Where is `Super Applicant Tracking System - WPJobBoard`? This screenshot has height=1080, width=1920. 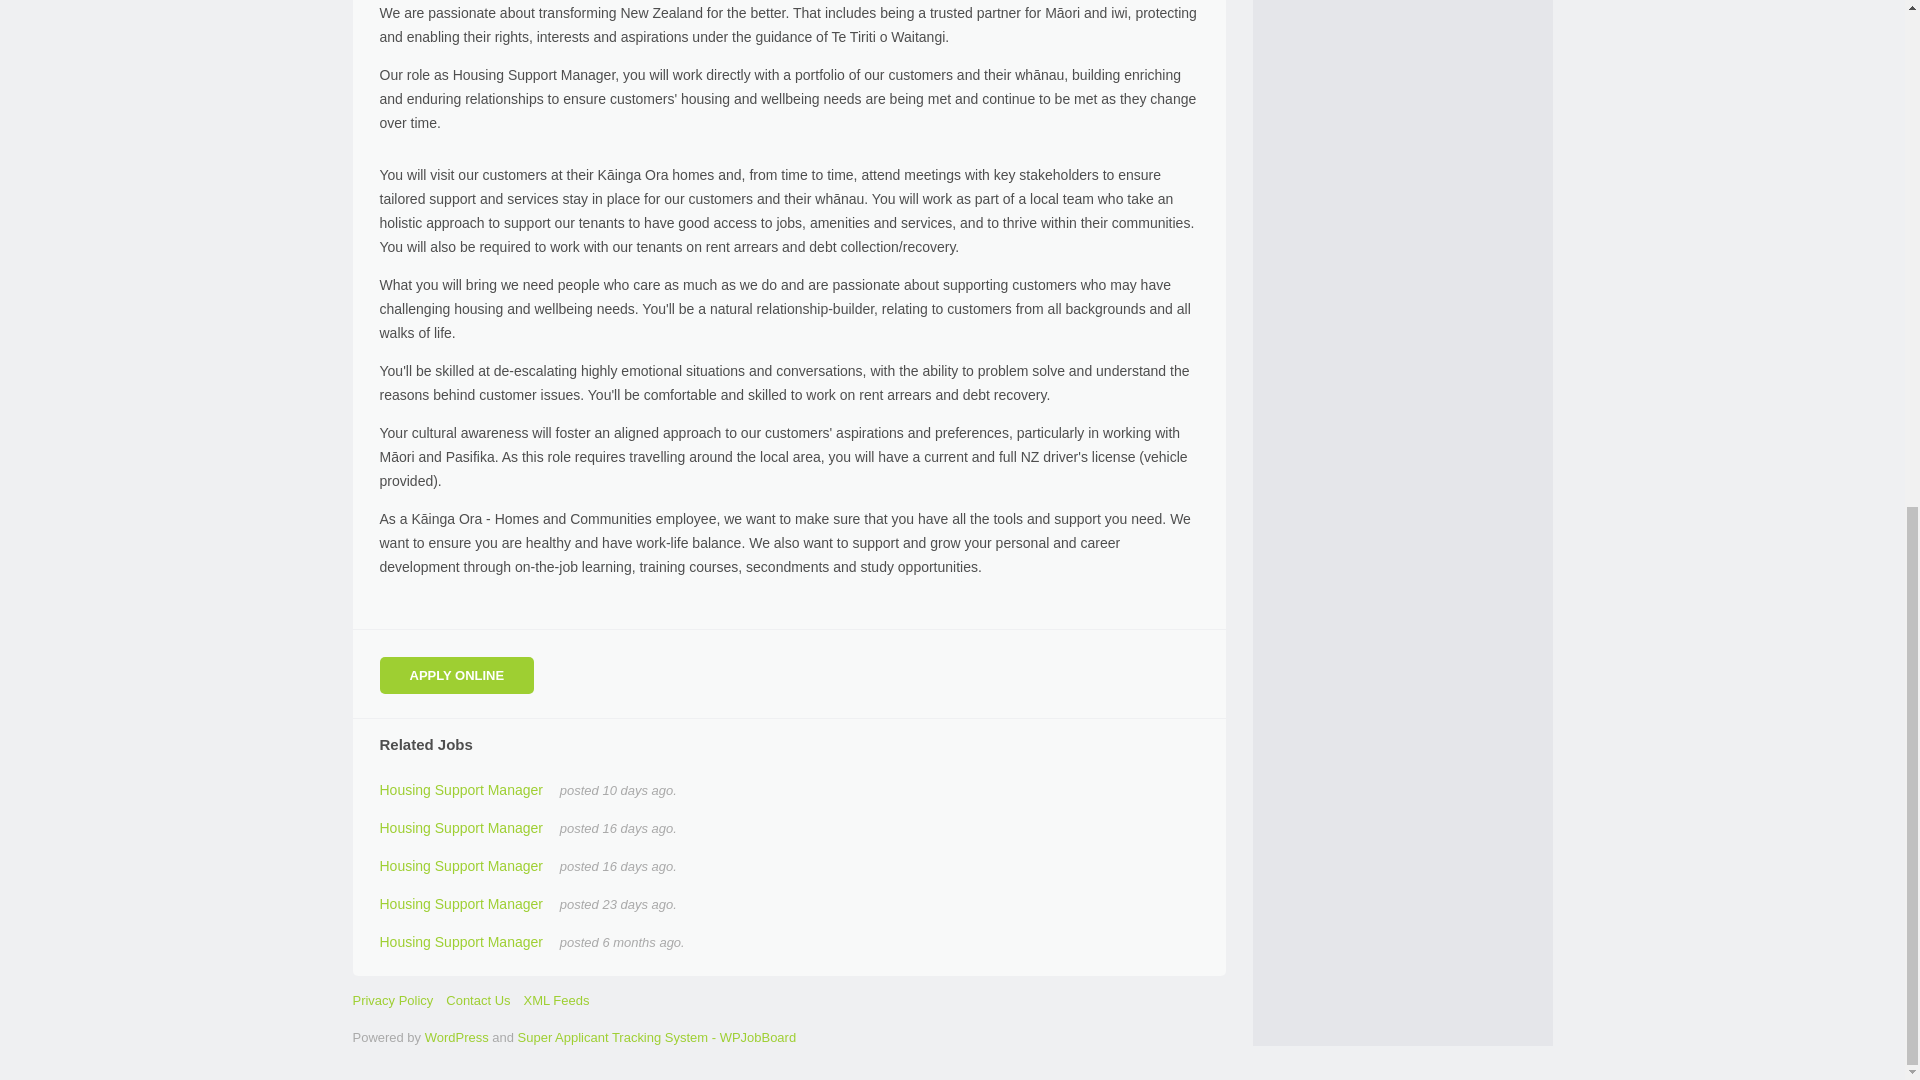 Super Applicant Tracking System - WPJobBoard is located at coordinates (657, 1038).